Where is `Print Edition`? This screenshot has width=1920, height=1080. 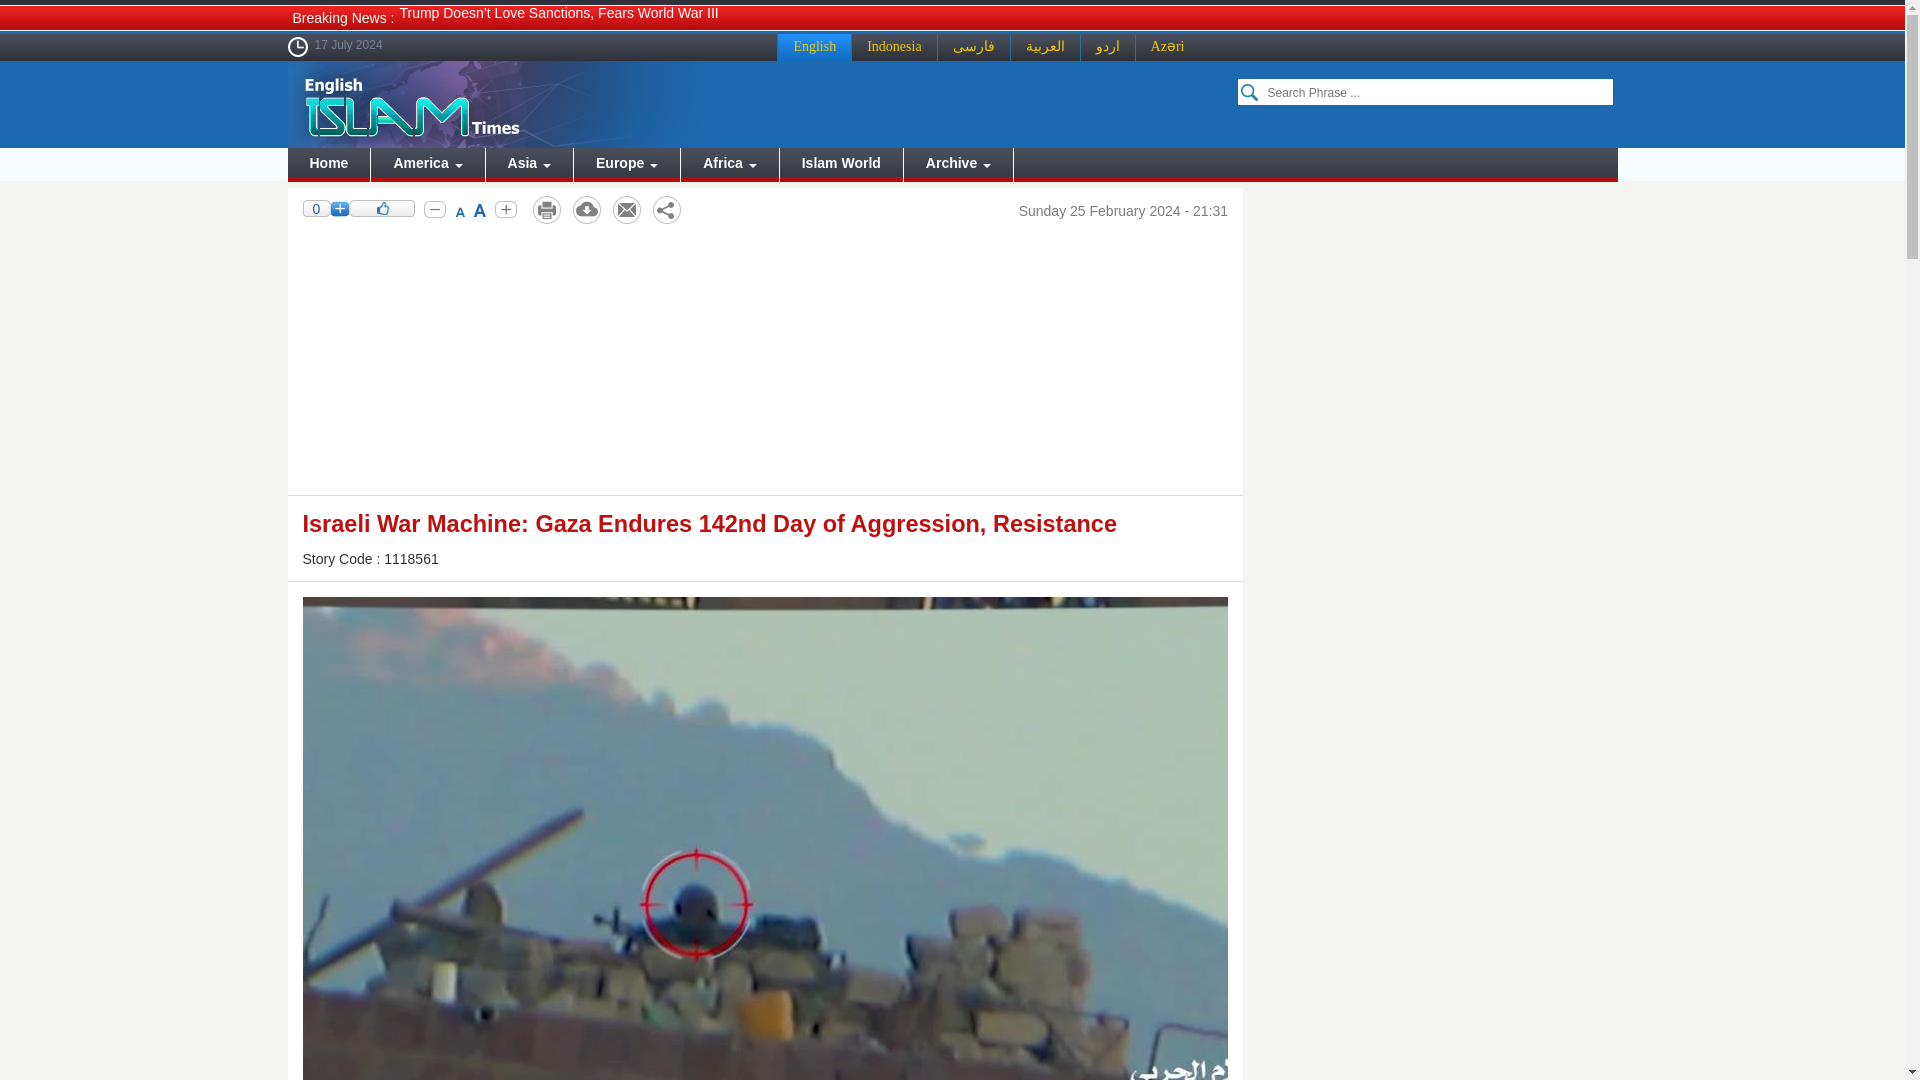
Print Edition is located at coordinates (546, 210).